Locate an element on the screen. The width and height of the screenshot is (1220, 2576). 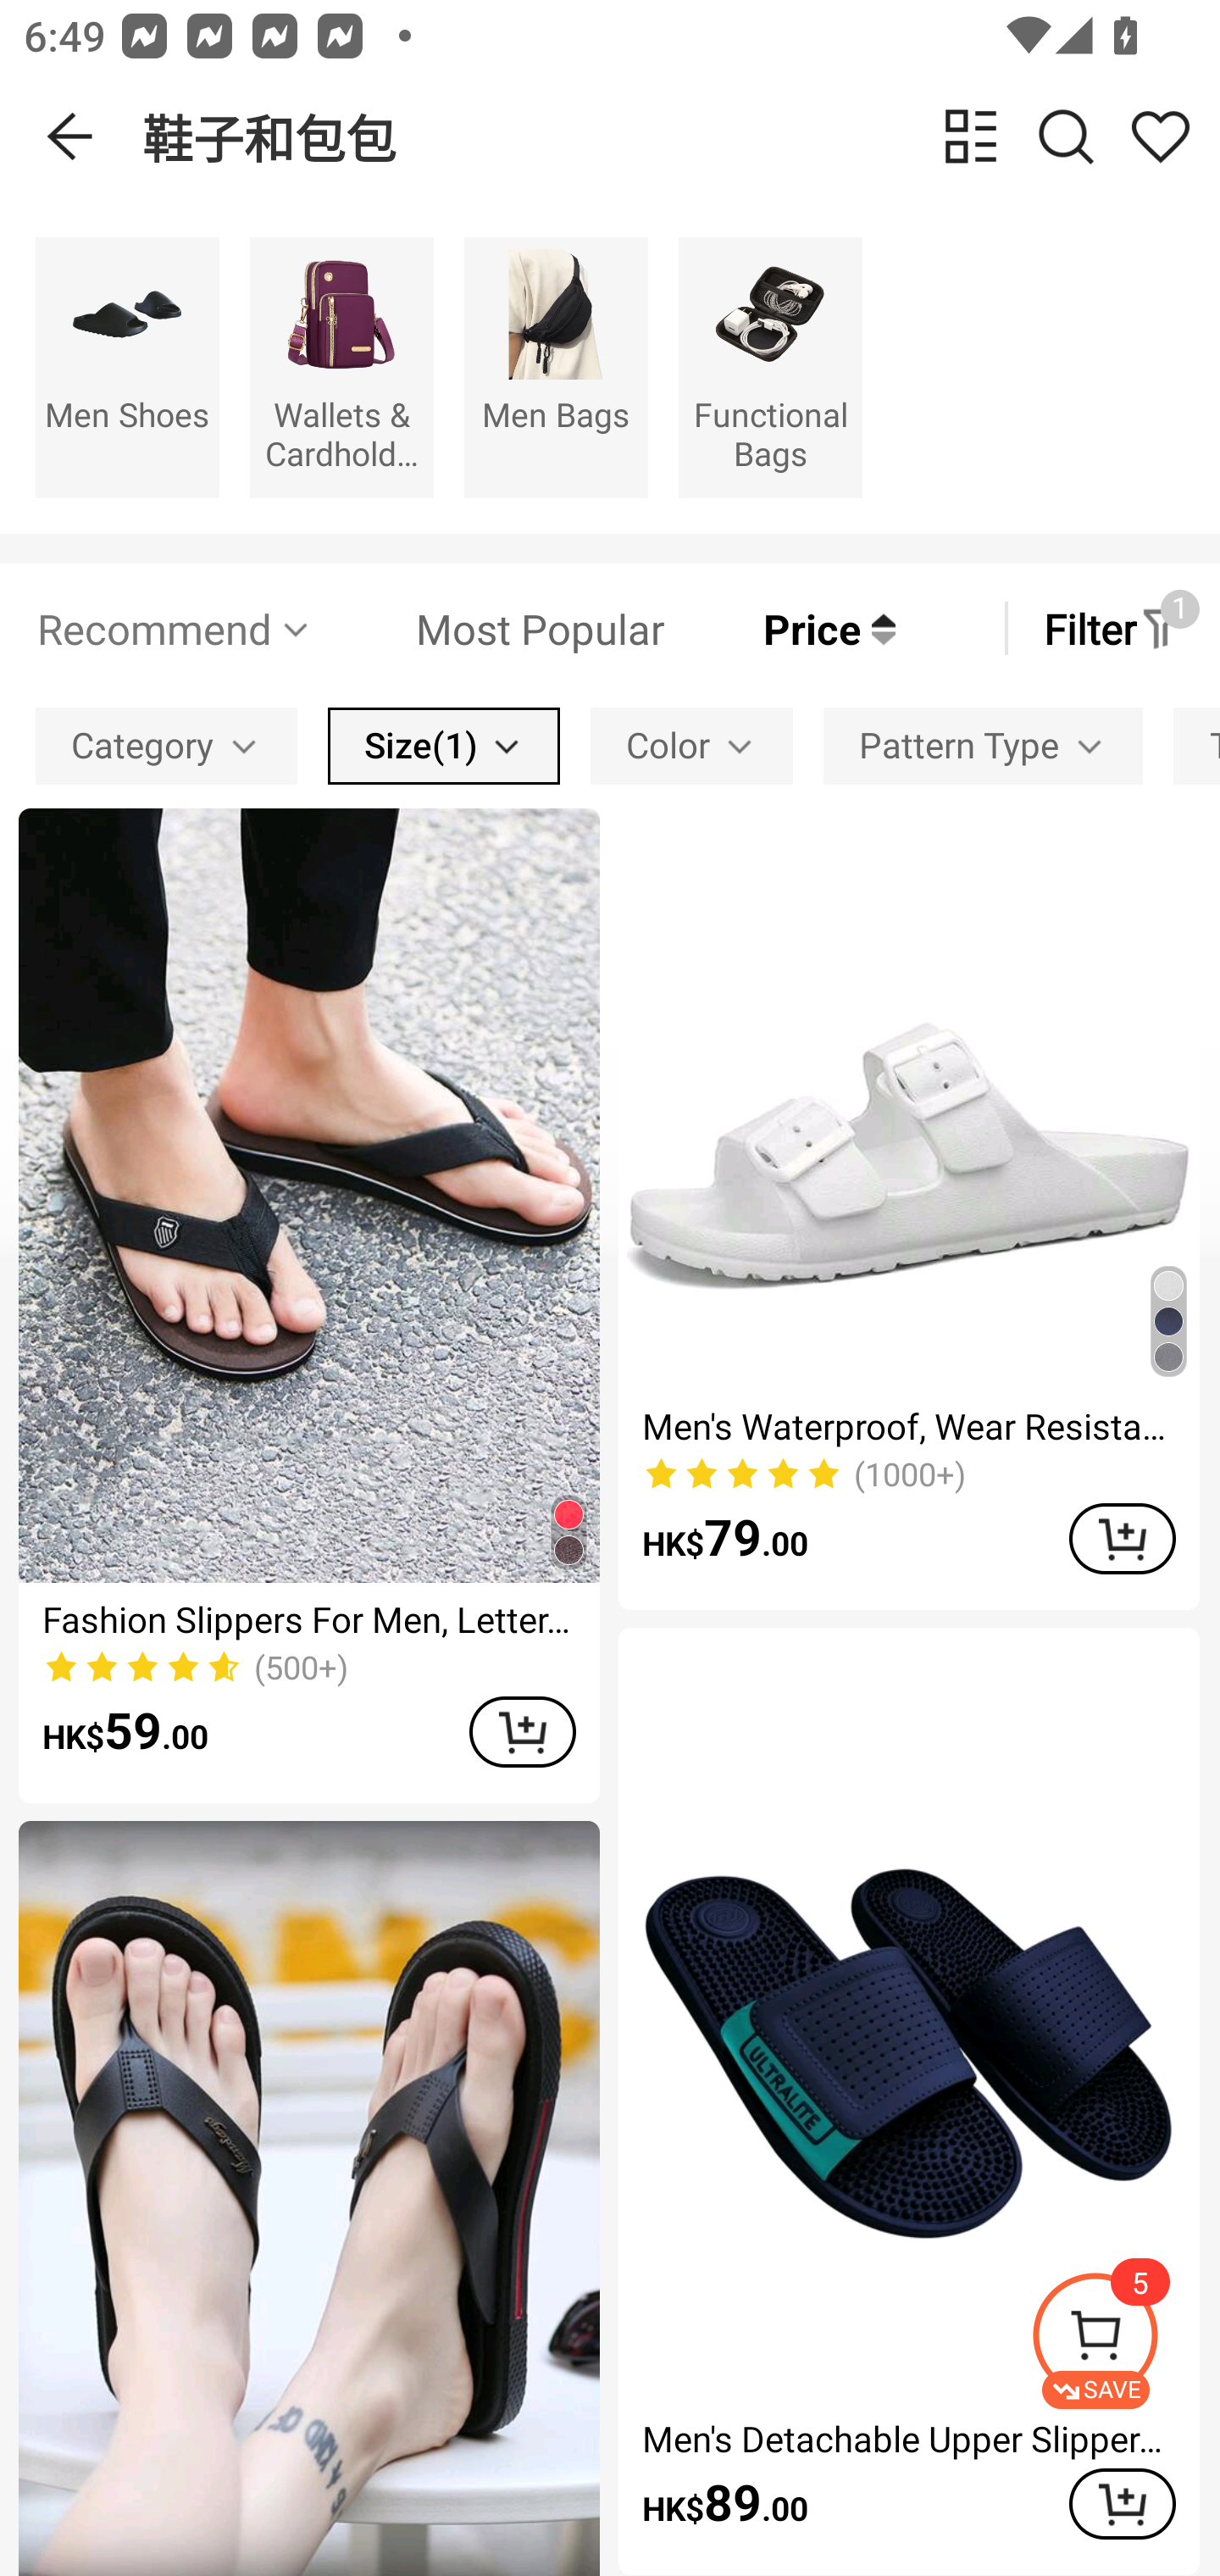
ADD TO CART is located at coordinates (1122, 2503).